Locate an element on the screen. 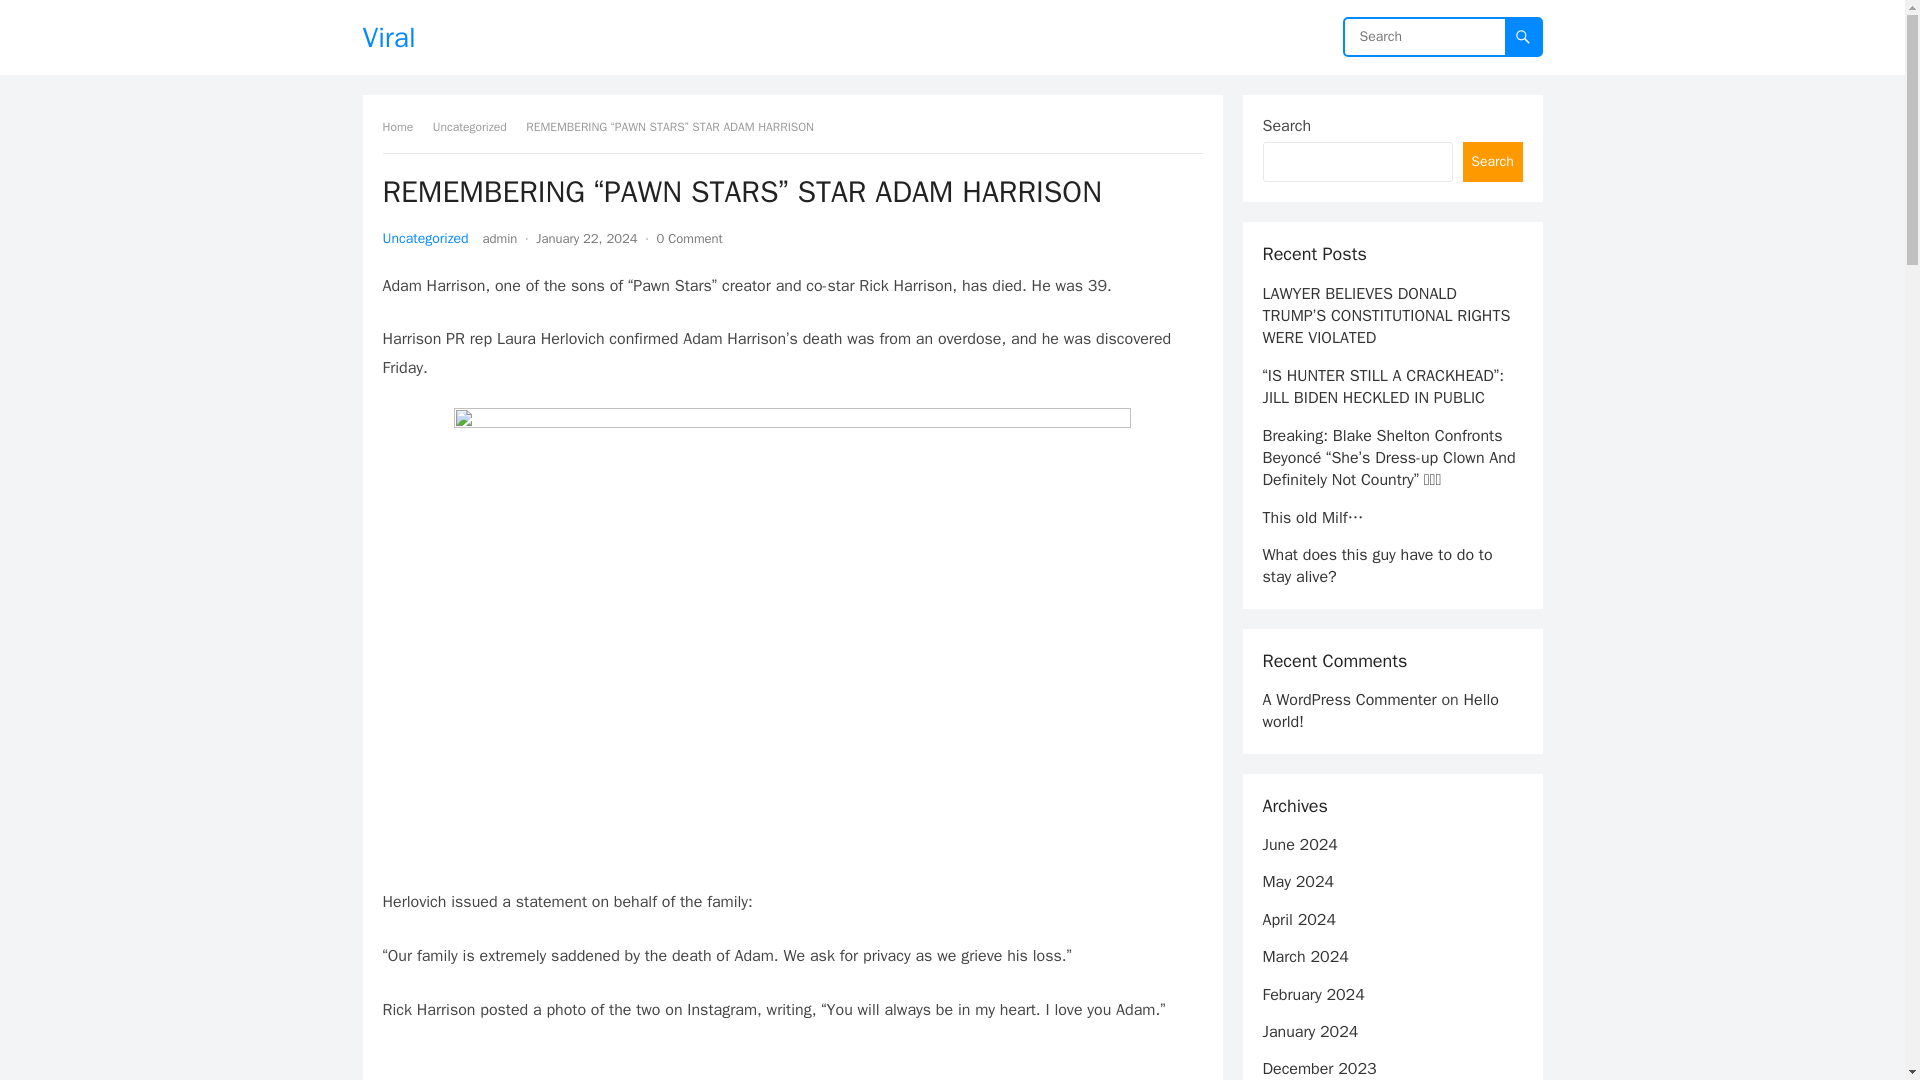 The width and height of the screenshot is (1920, 1080). Home is located at coordinates (404, 126).